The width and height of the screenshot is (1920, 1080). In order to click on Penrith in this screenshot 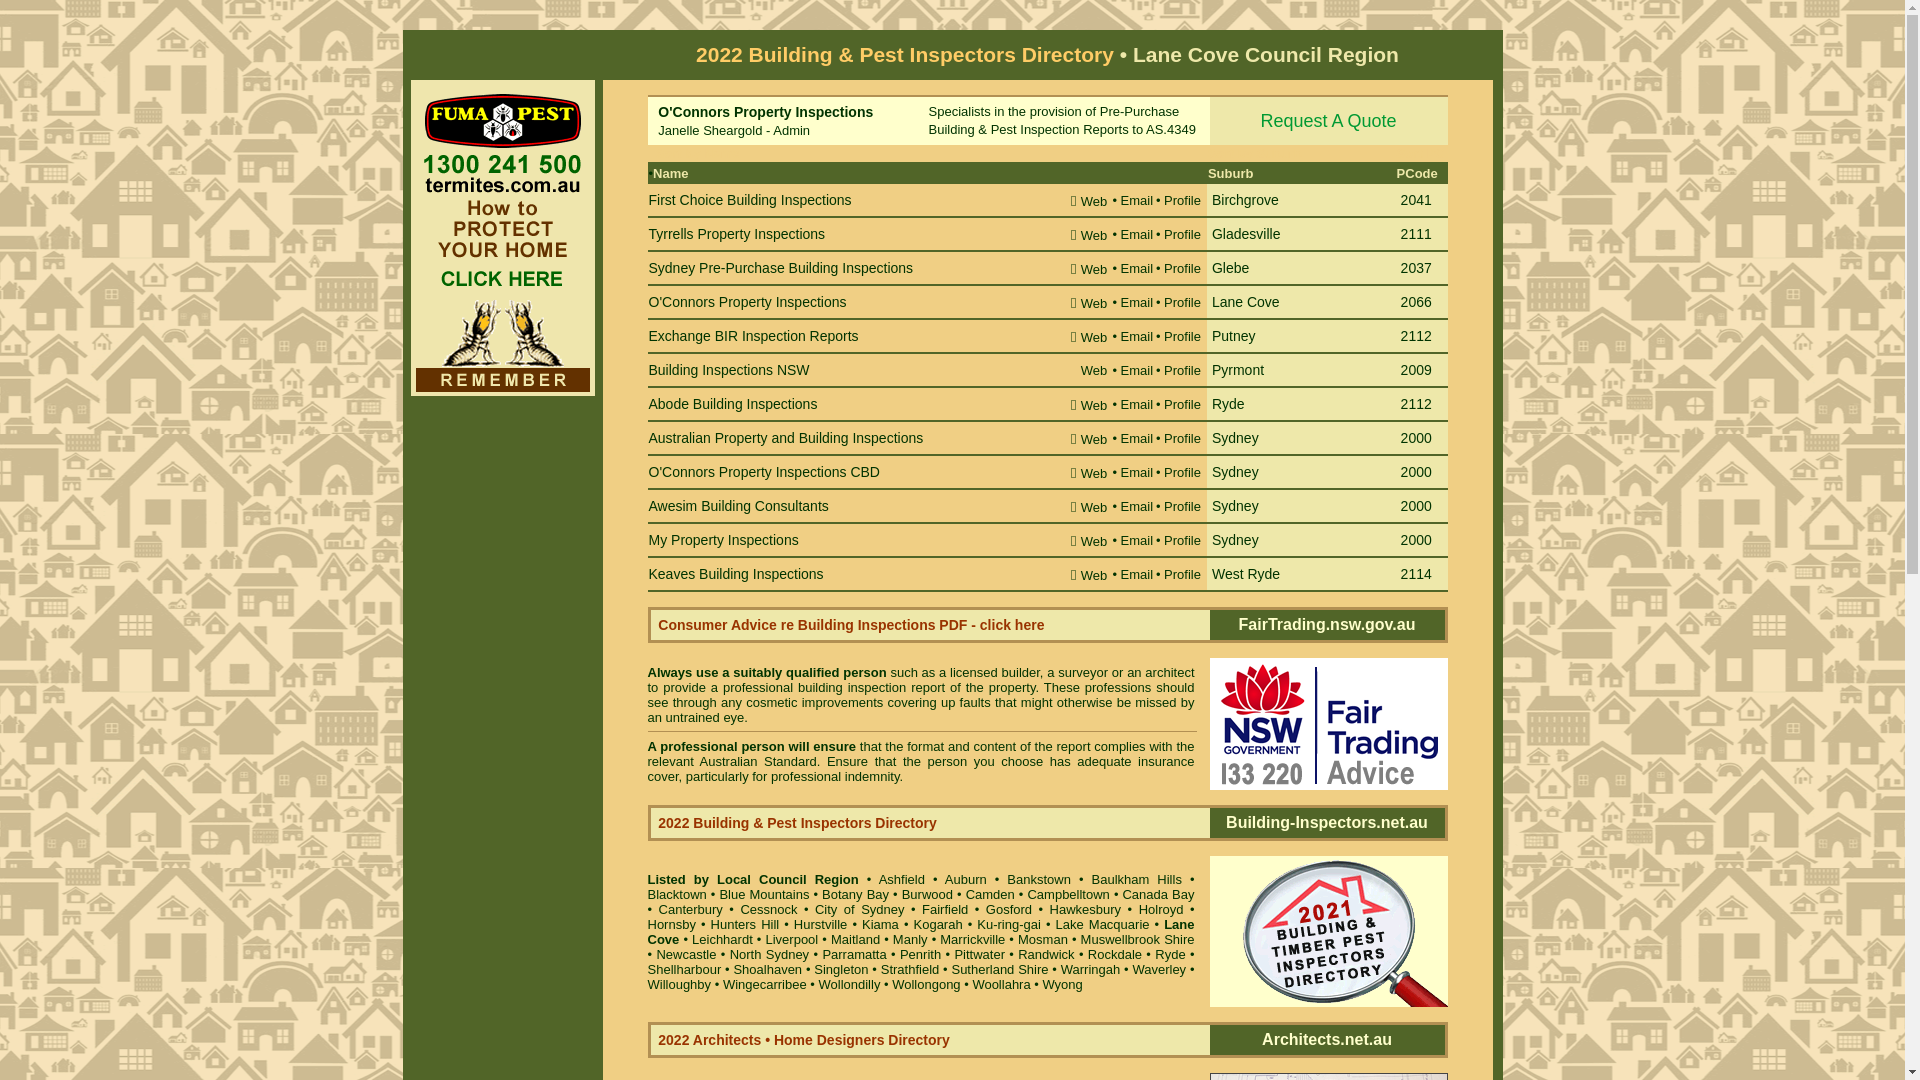, I will do `click(920, 954)`.